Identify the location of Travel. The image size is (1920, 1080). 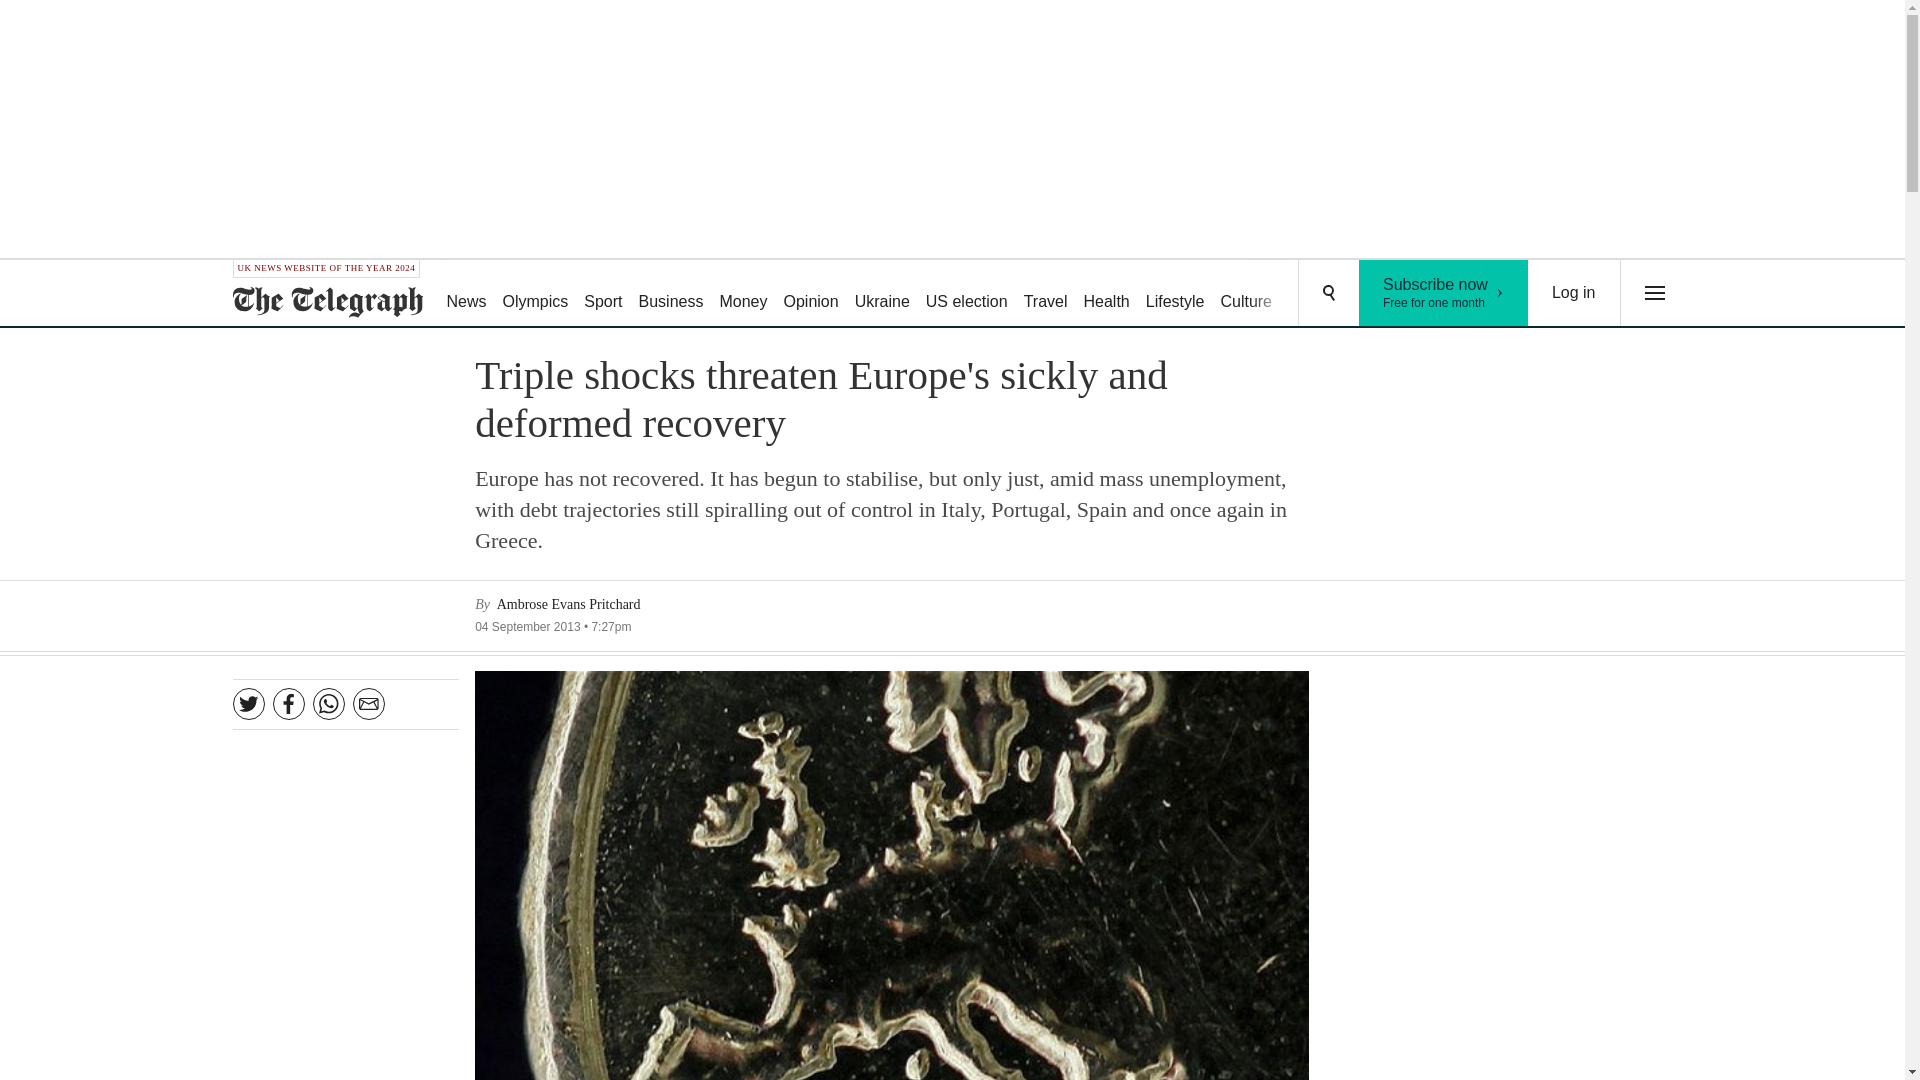
(742, 294).